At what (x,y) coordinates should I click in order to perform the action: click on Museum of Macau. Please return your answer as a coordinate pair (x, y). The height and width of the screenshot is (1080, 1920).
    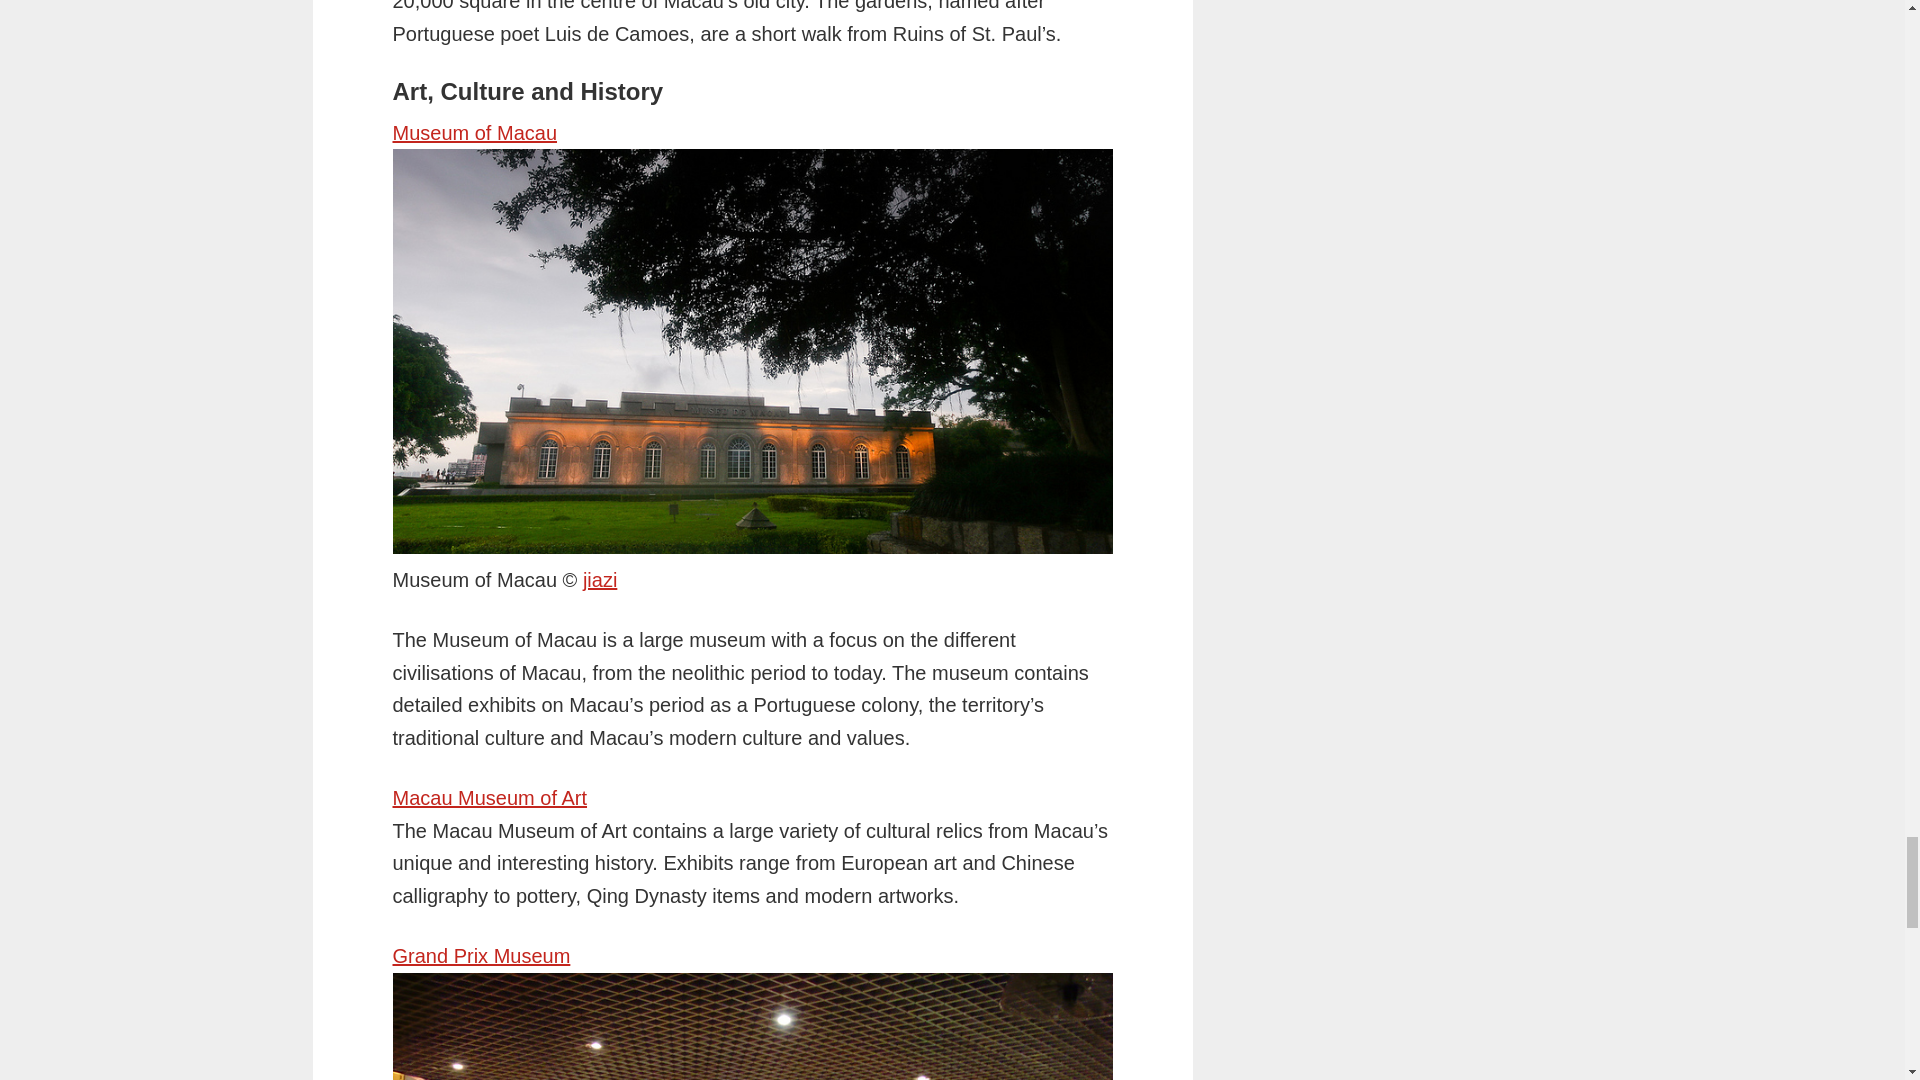
    Looking at the image, I should click on (474, 132).